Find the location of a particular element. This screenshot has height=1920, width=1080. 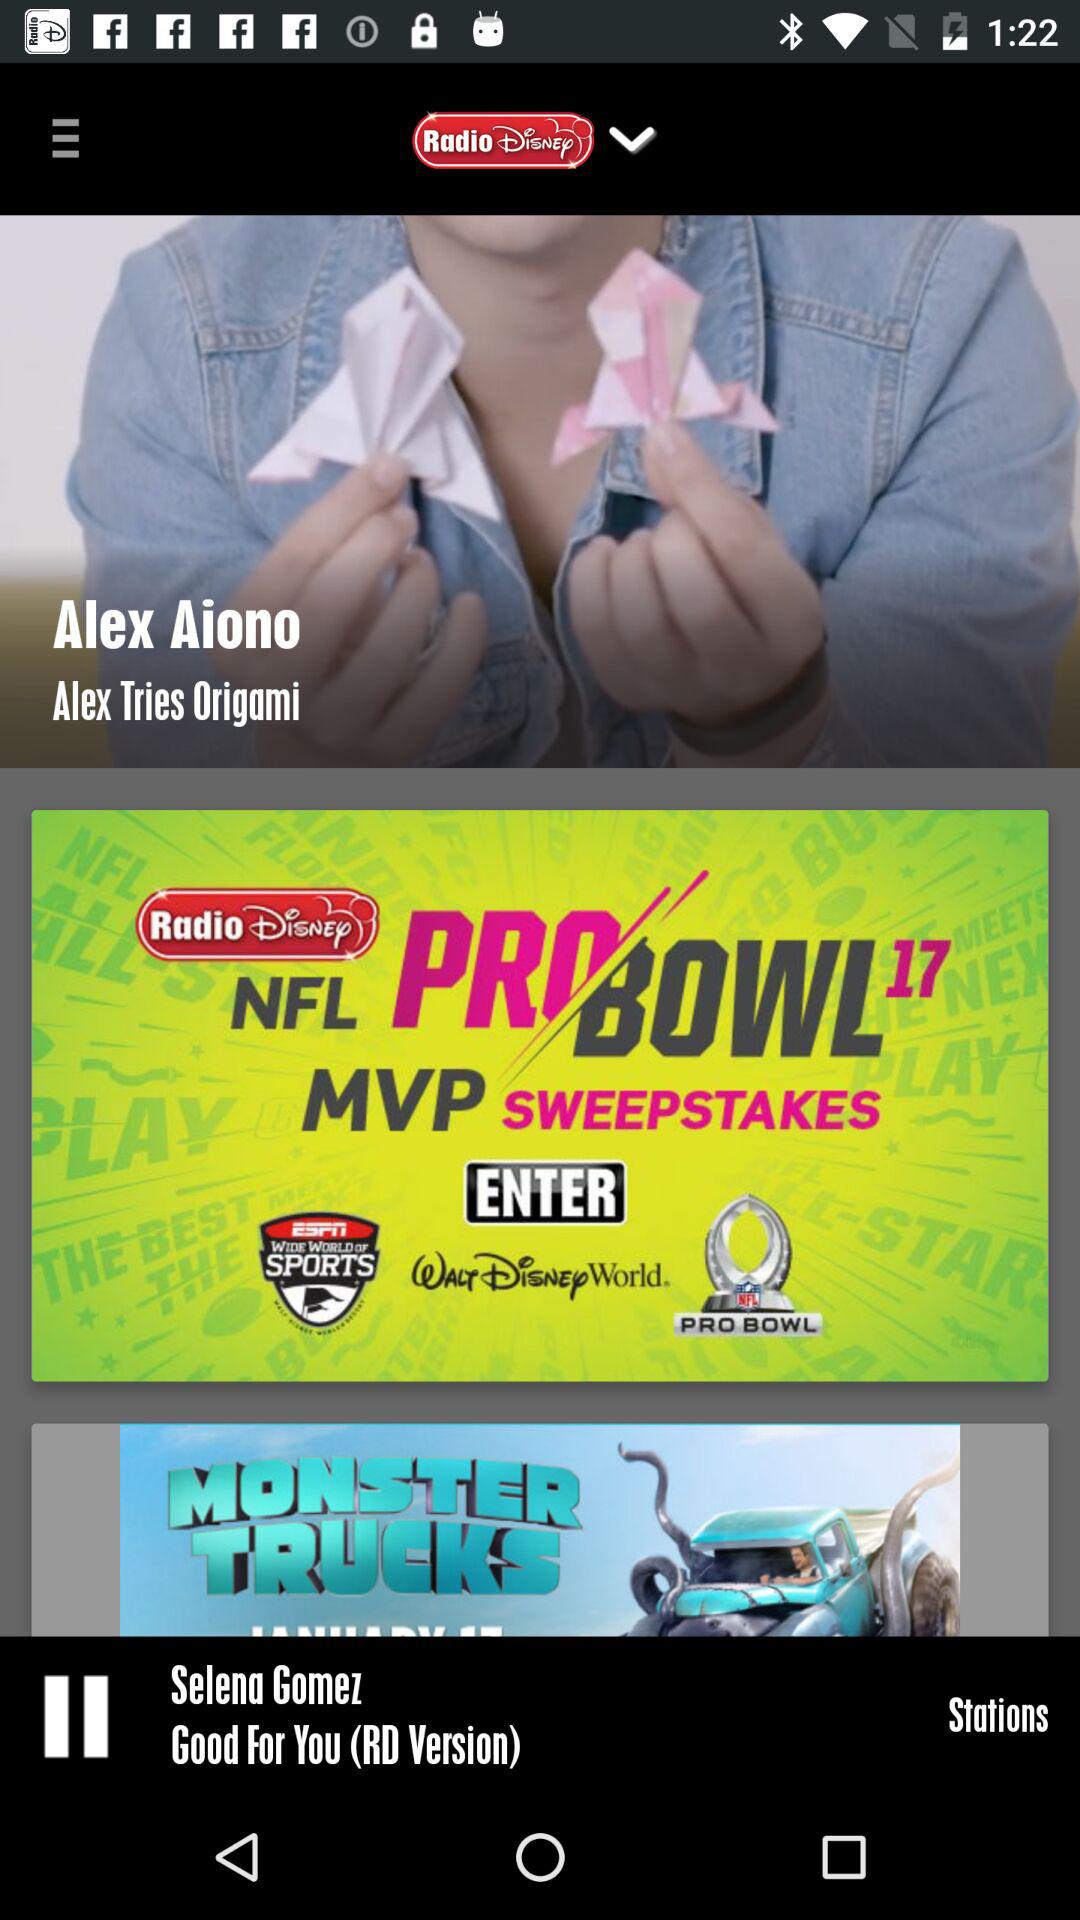

click on the dropdown button on the top is located at coordinates (632, 138).